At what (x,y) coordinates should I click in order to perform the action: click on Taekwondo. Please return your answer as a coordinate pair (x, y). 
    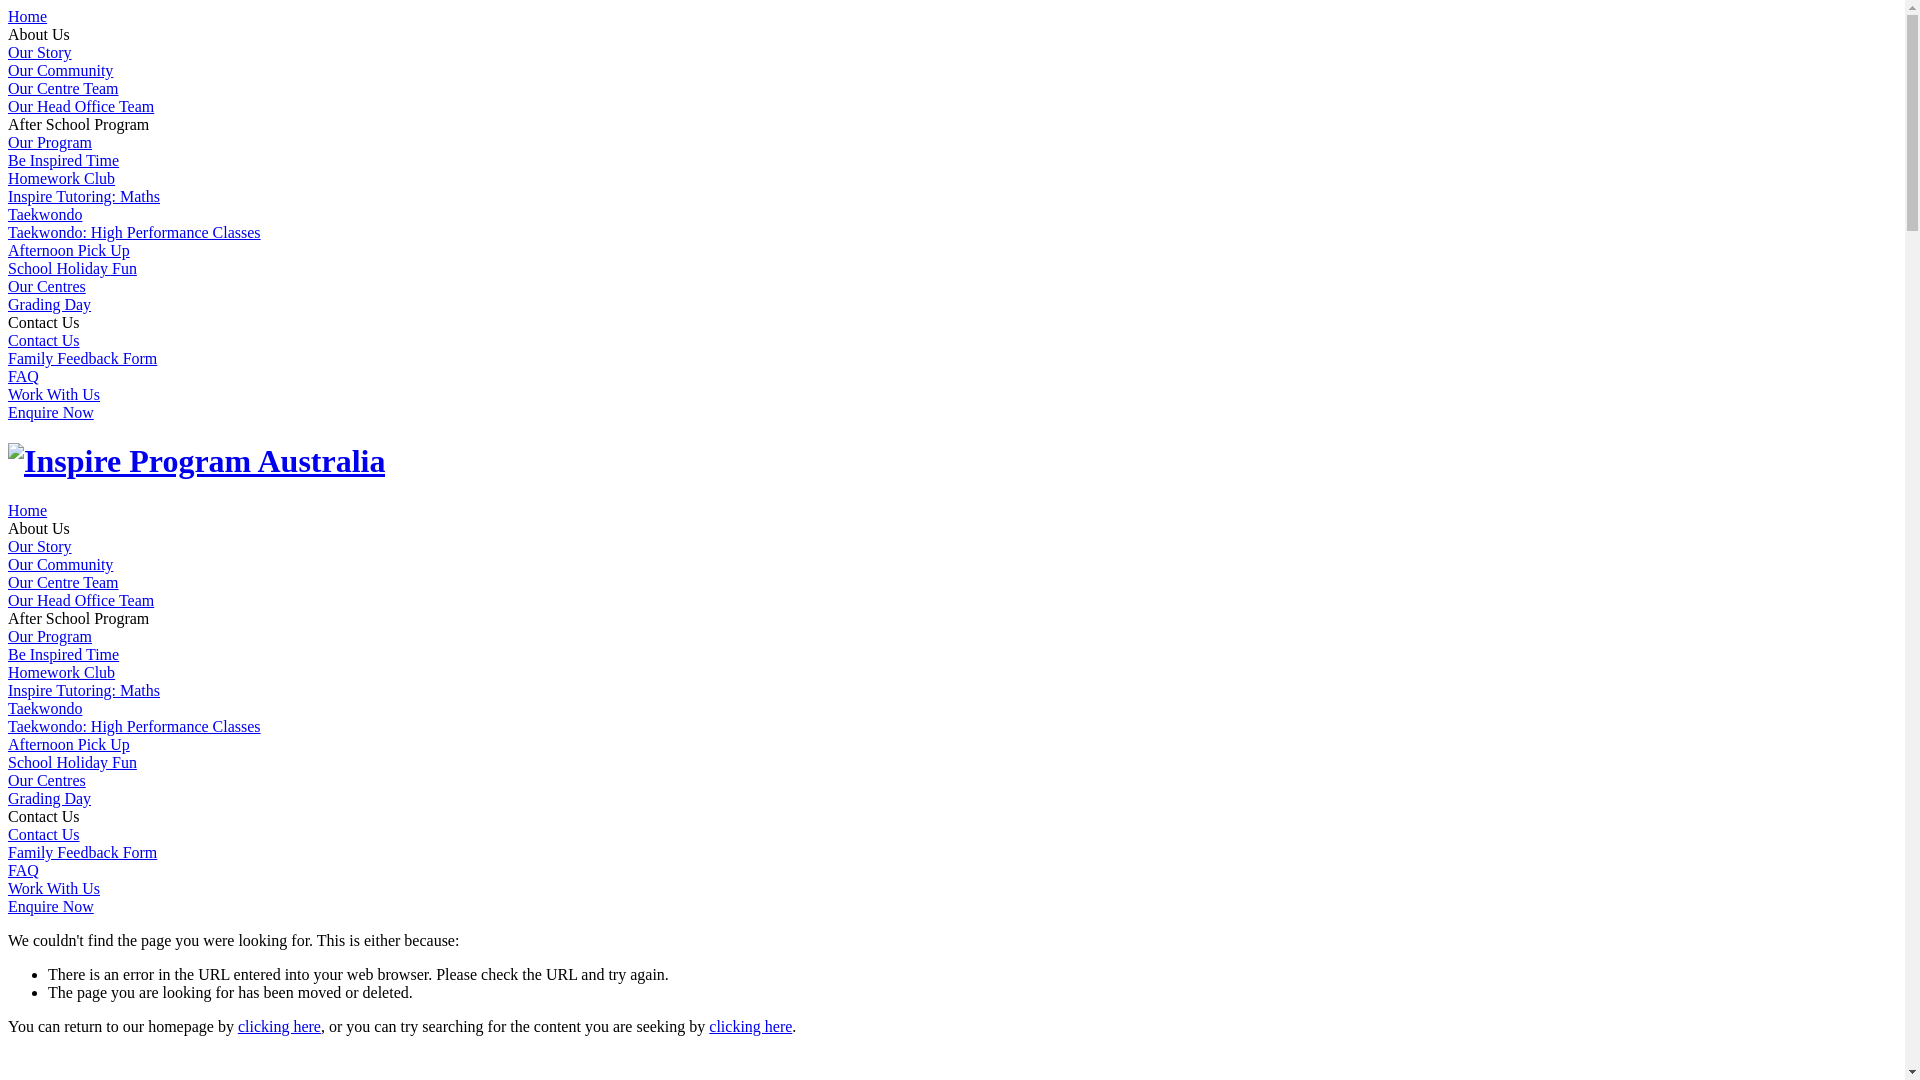
    Looking at the image, I should click on (45, 708).